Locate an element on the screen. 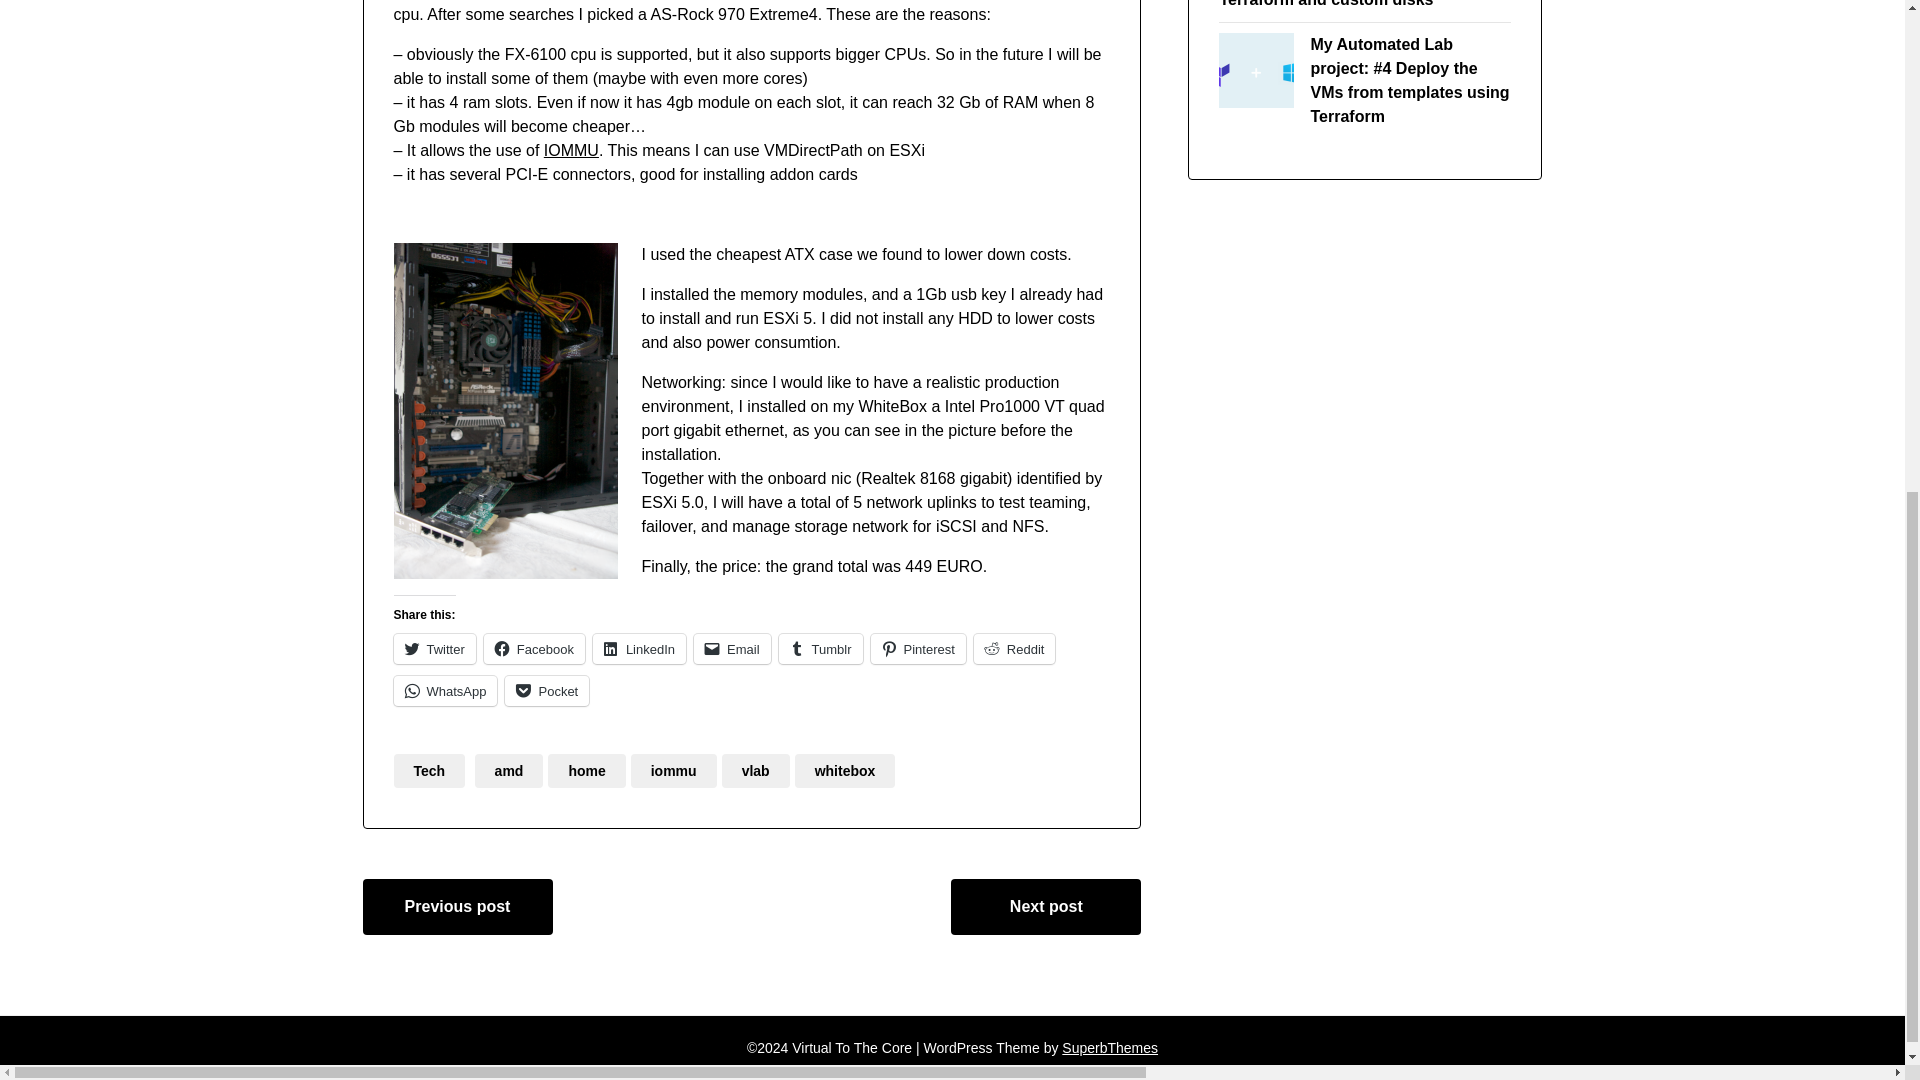 This screenshot has width=1920, height=1080. Twitter is located at coordinates (434, 648).